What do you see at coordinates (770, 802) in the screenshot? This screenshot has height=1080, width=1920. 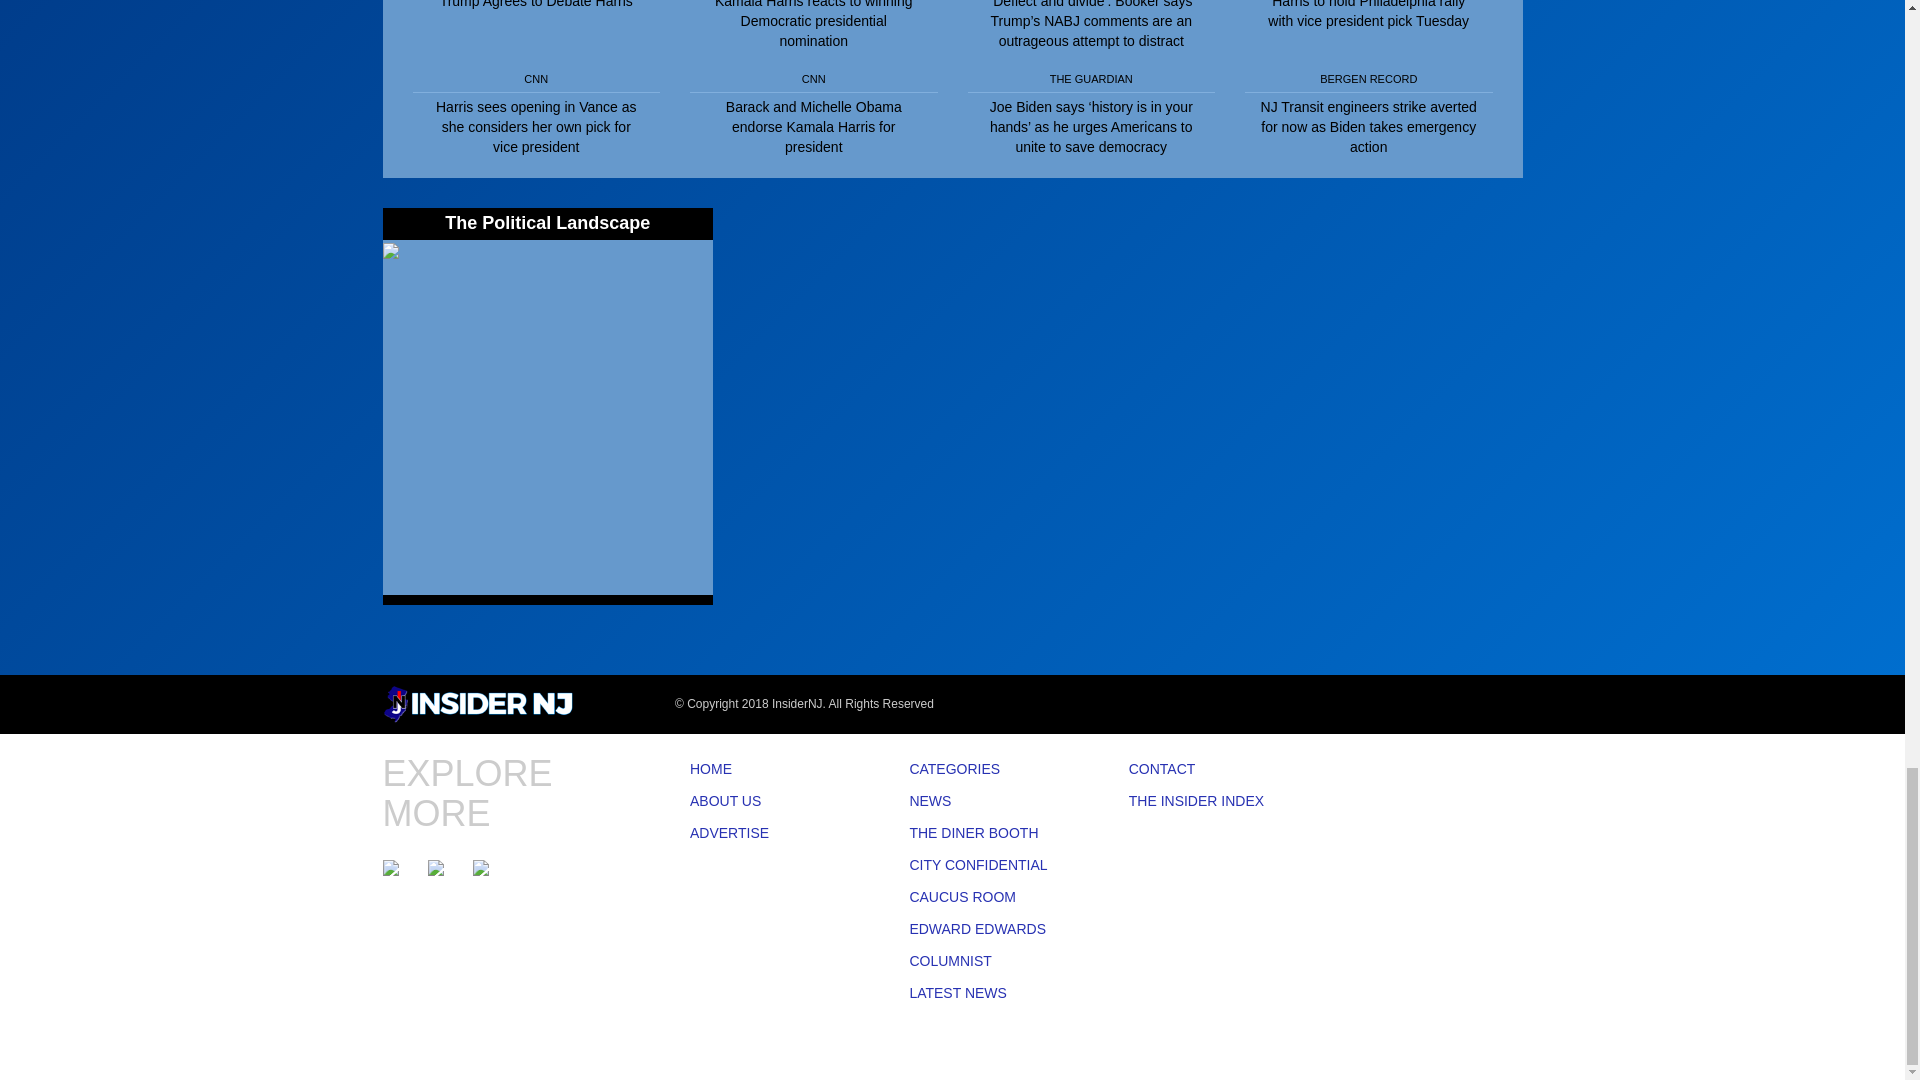 I see `About Us` at bounding box center [770, 802].